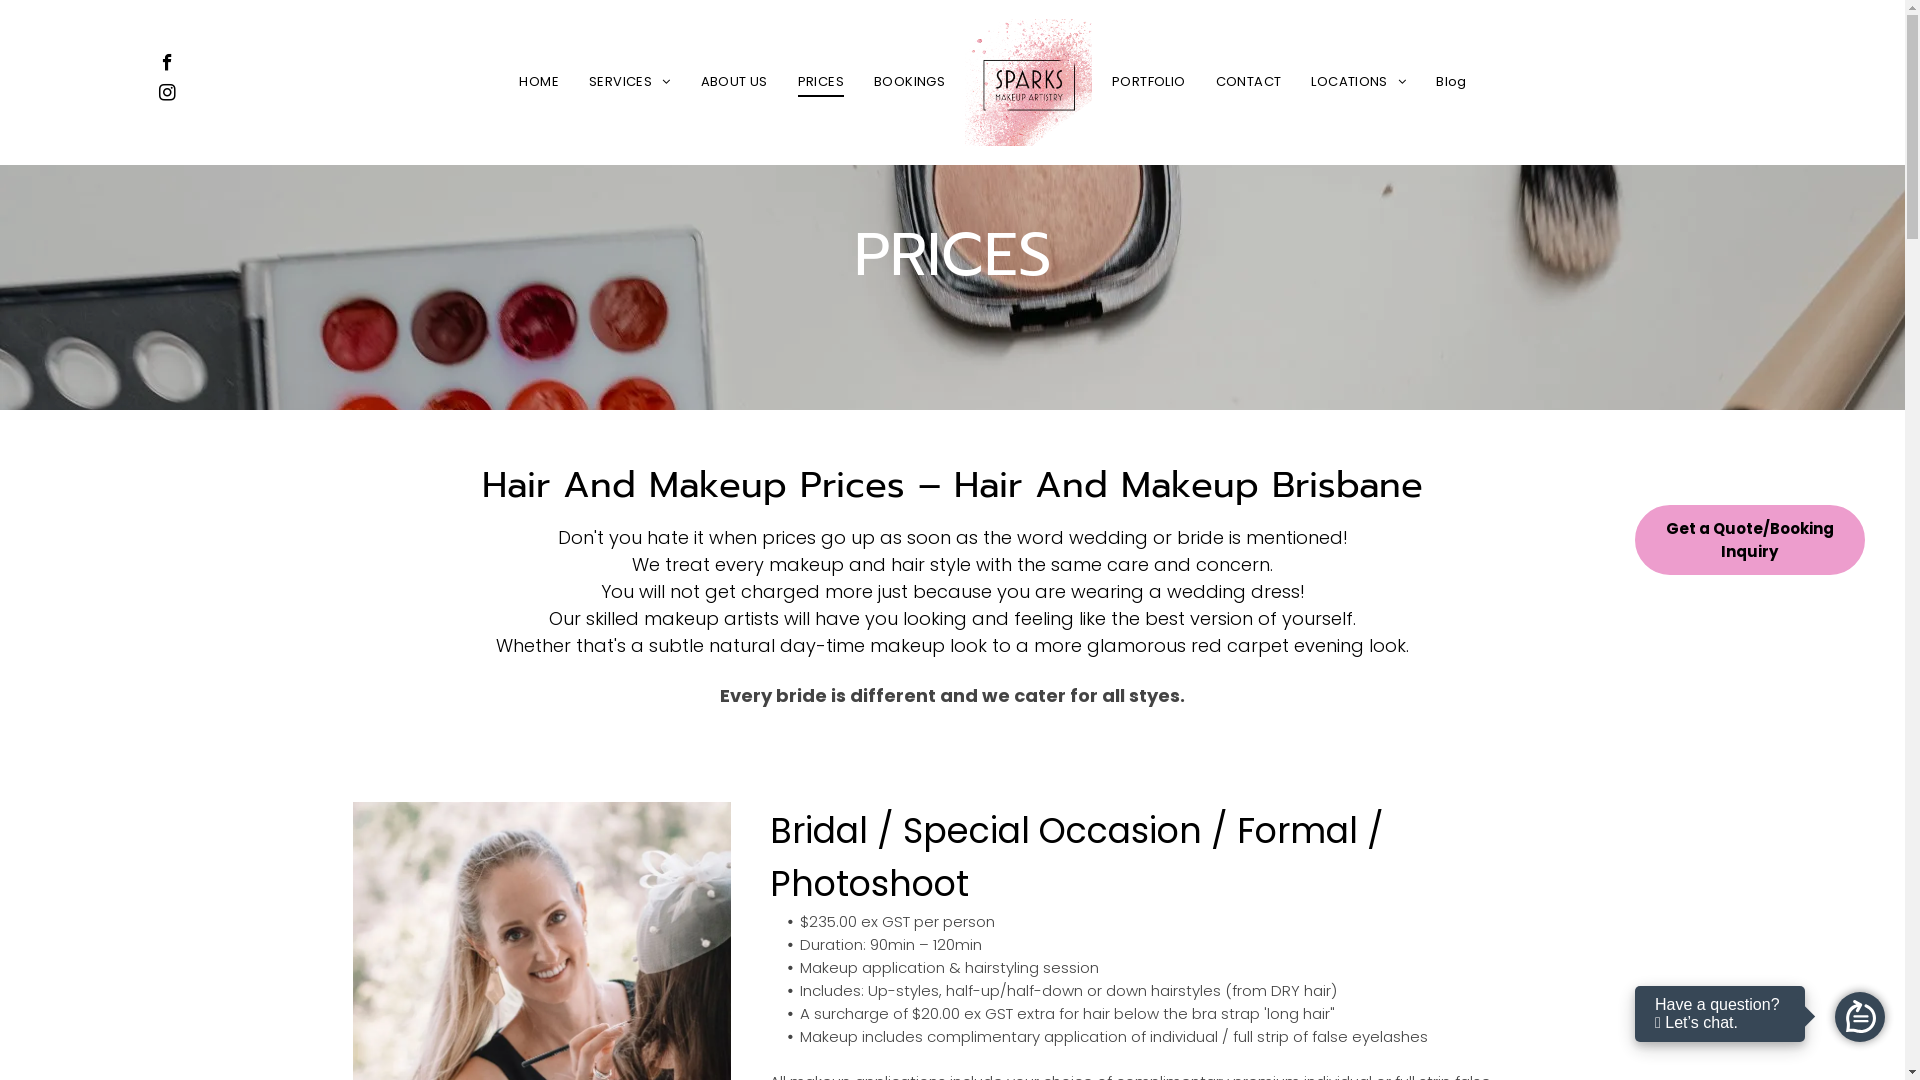  Describe the element at coordinates (630, 82) in the screenshot. I see `SERVICES` at that location.